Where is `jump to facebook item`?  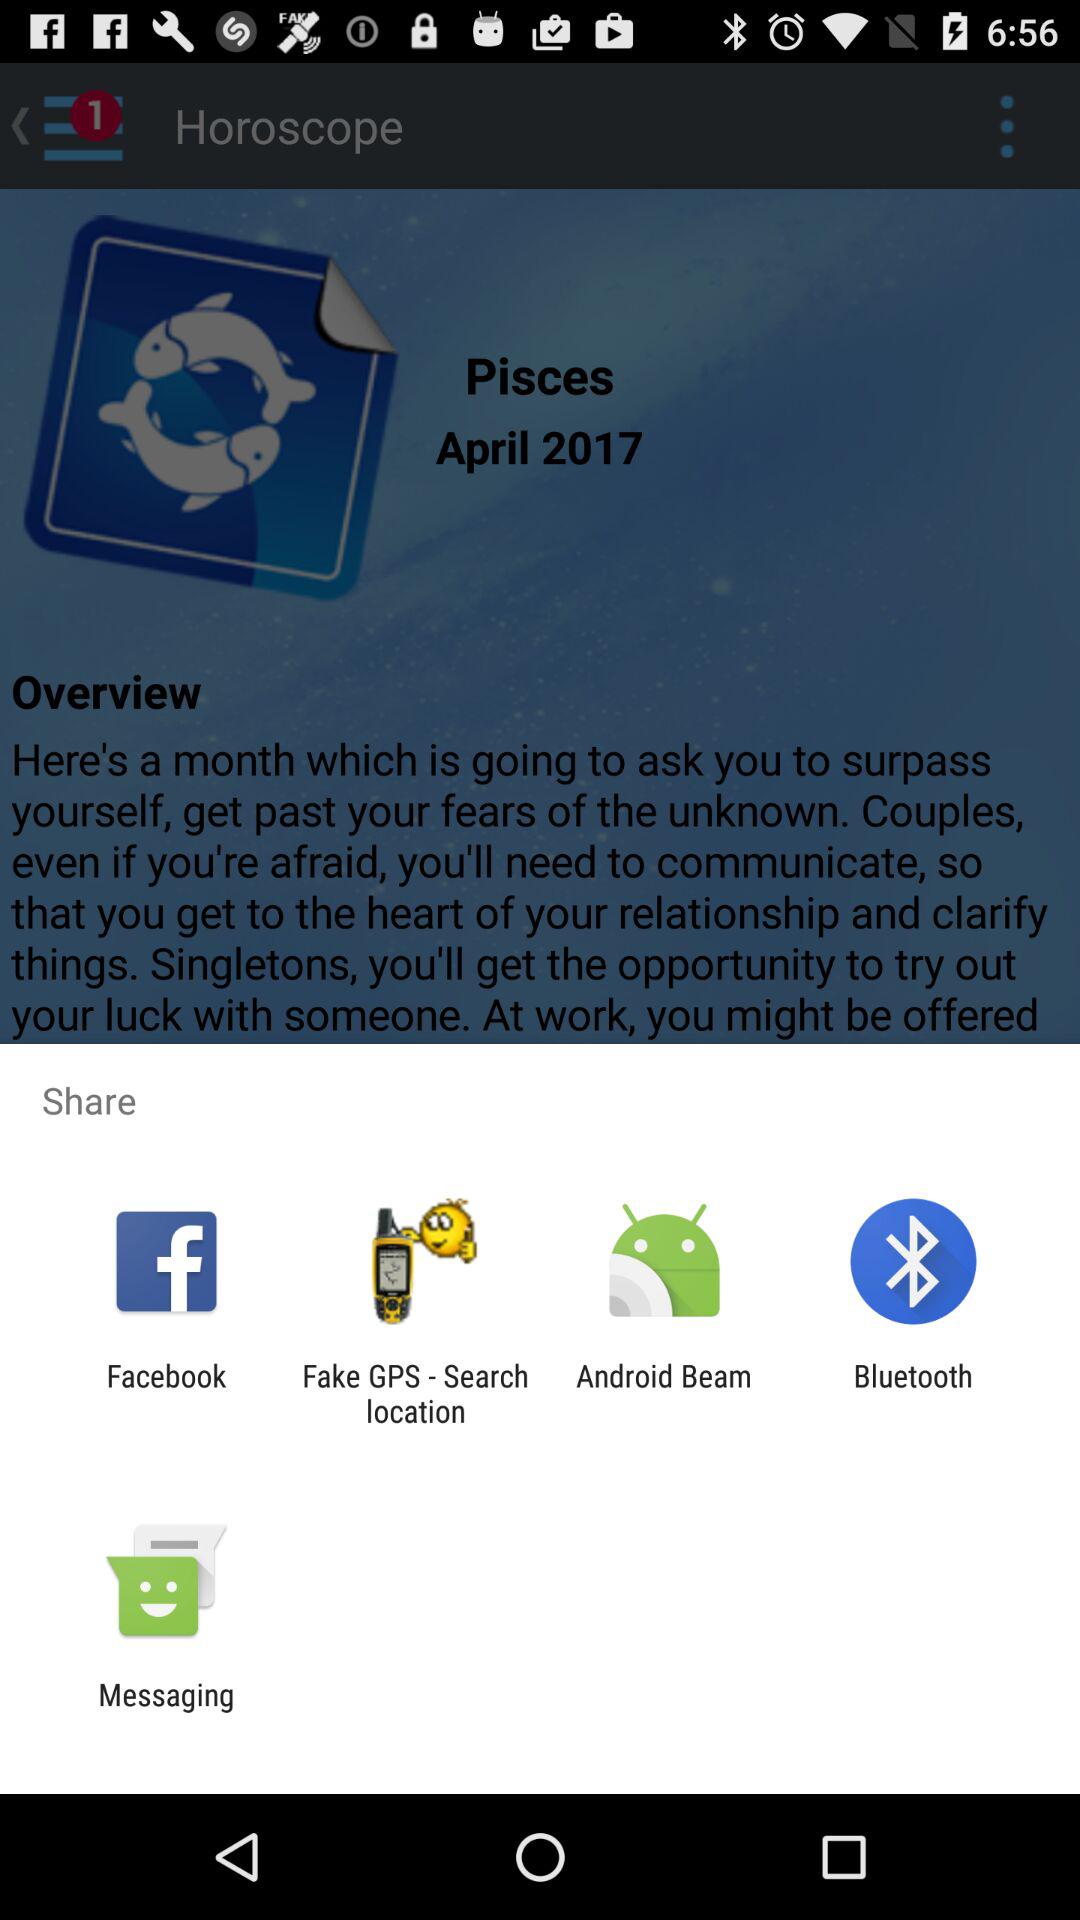
jump to facebook item is located at coordinates (166, 1393).